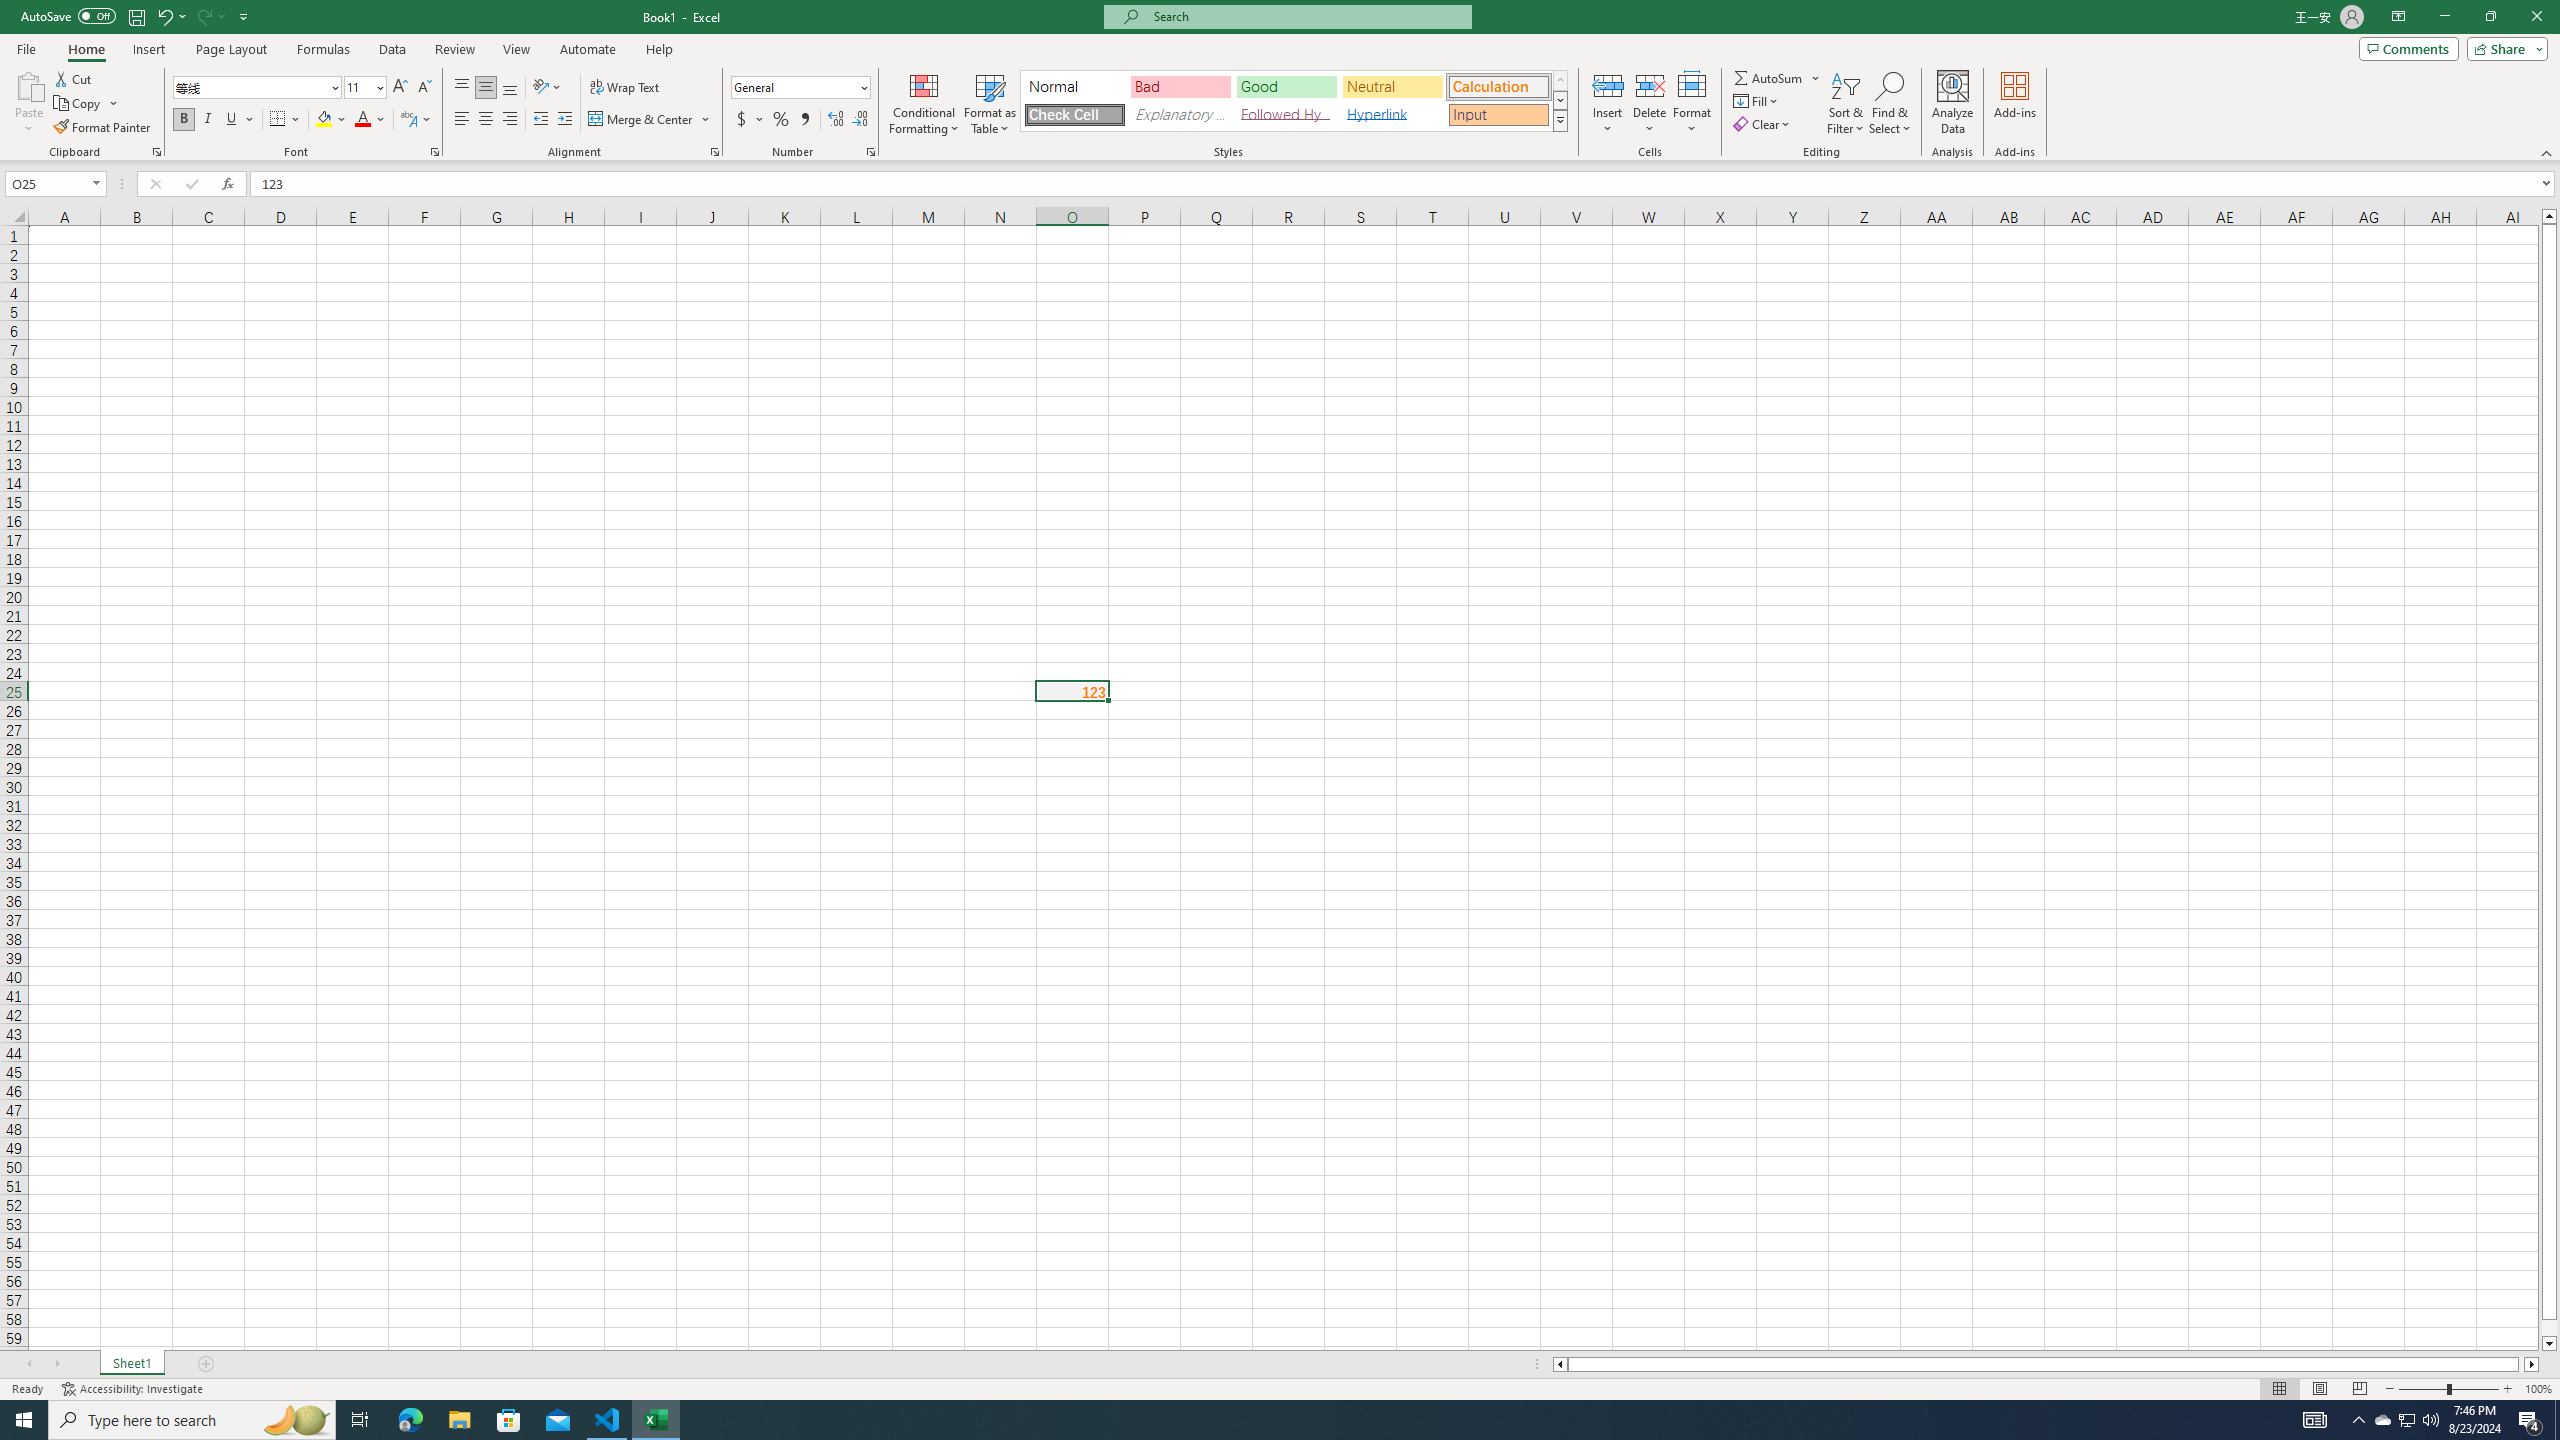 Image resolution: width=2560 pixels, height=1440 pixels. What do you see at coordinates (860, 120) in the screenshot?
I see `Decrease Decimal` at bounding box center [860, 120].